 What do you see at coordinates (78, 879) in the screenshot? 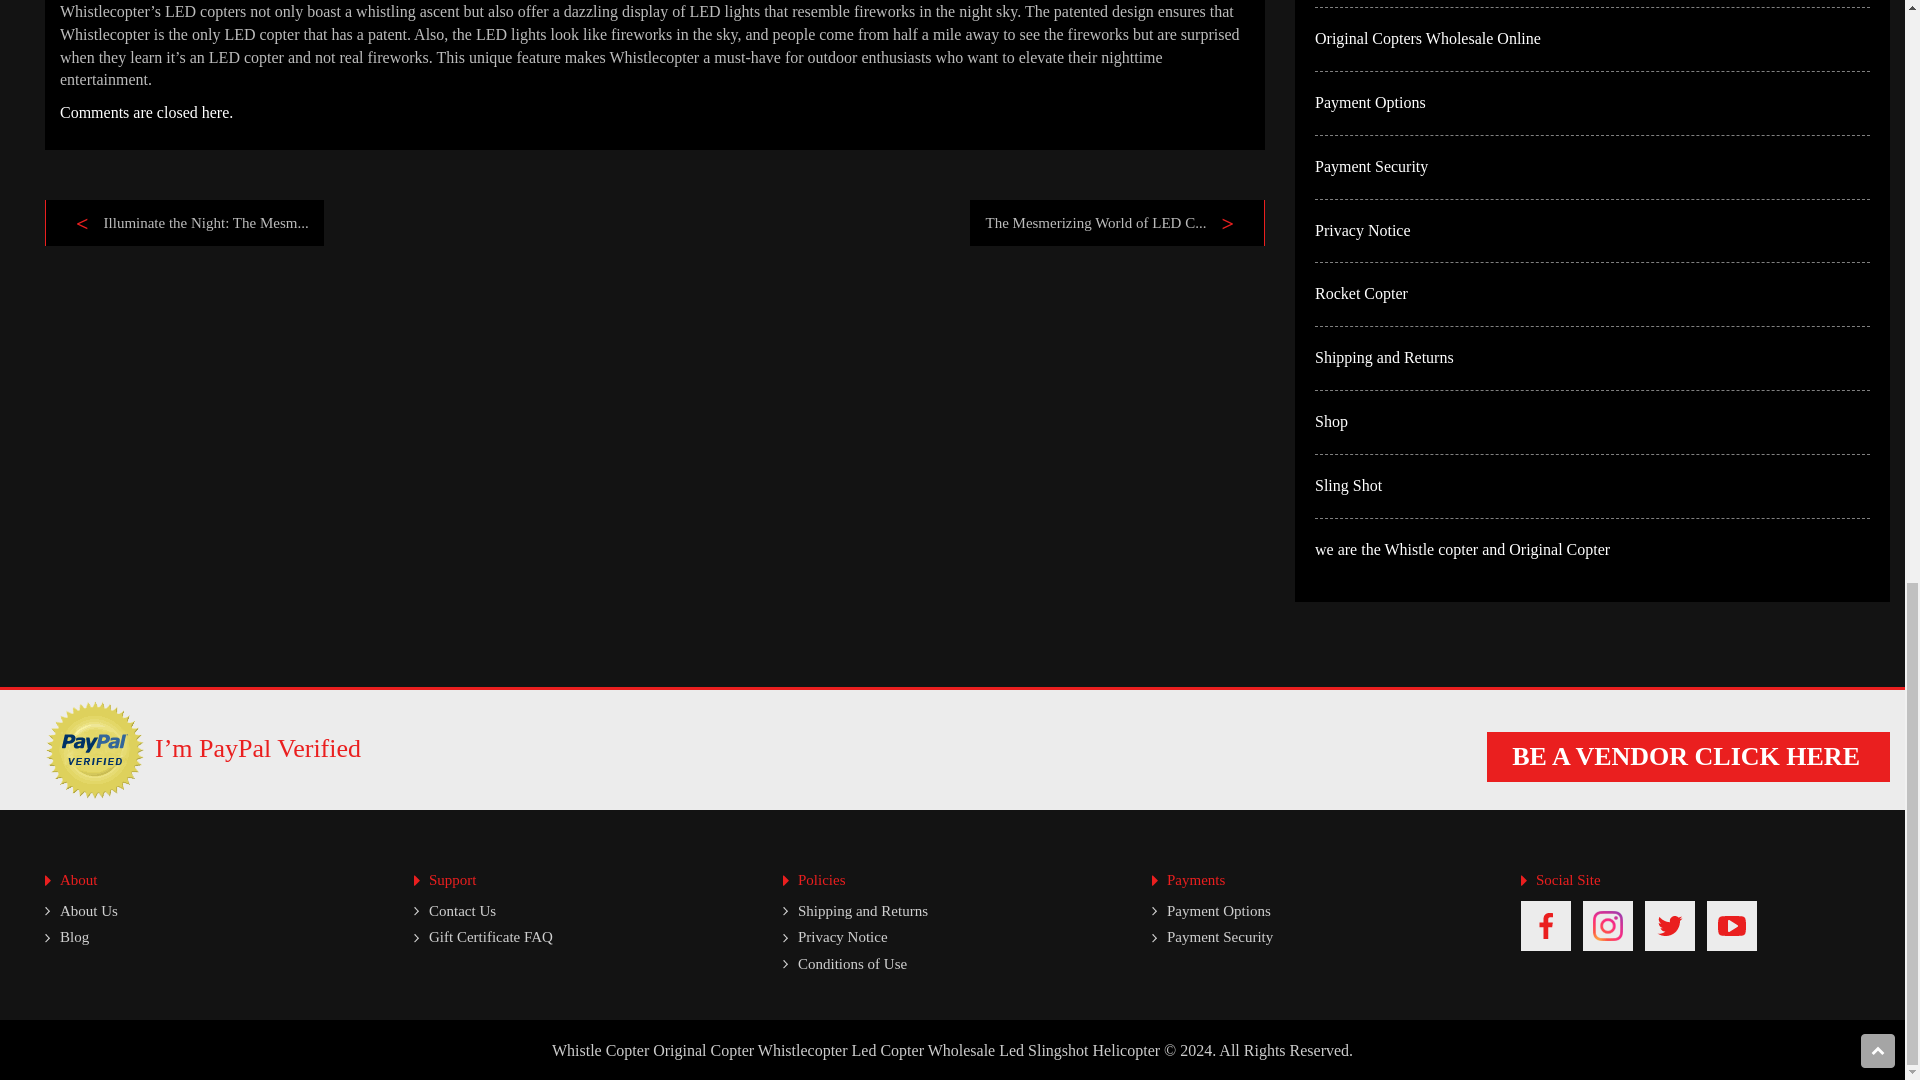
I see `About` at bounding box center [78, 879].